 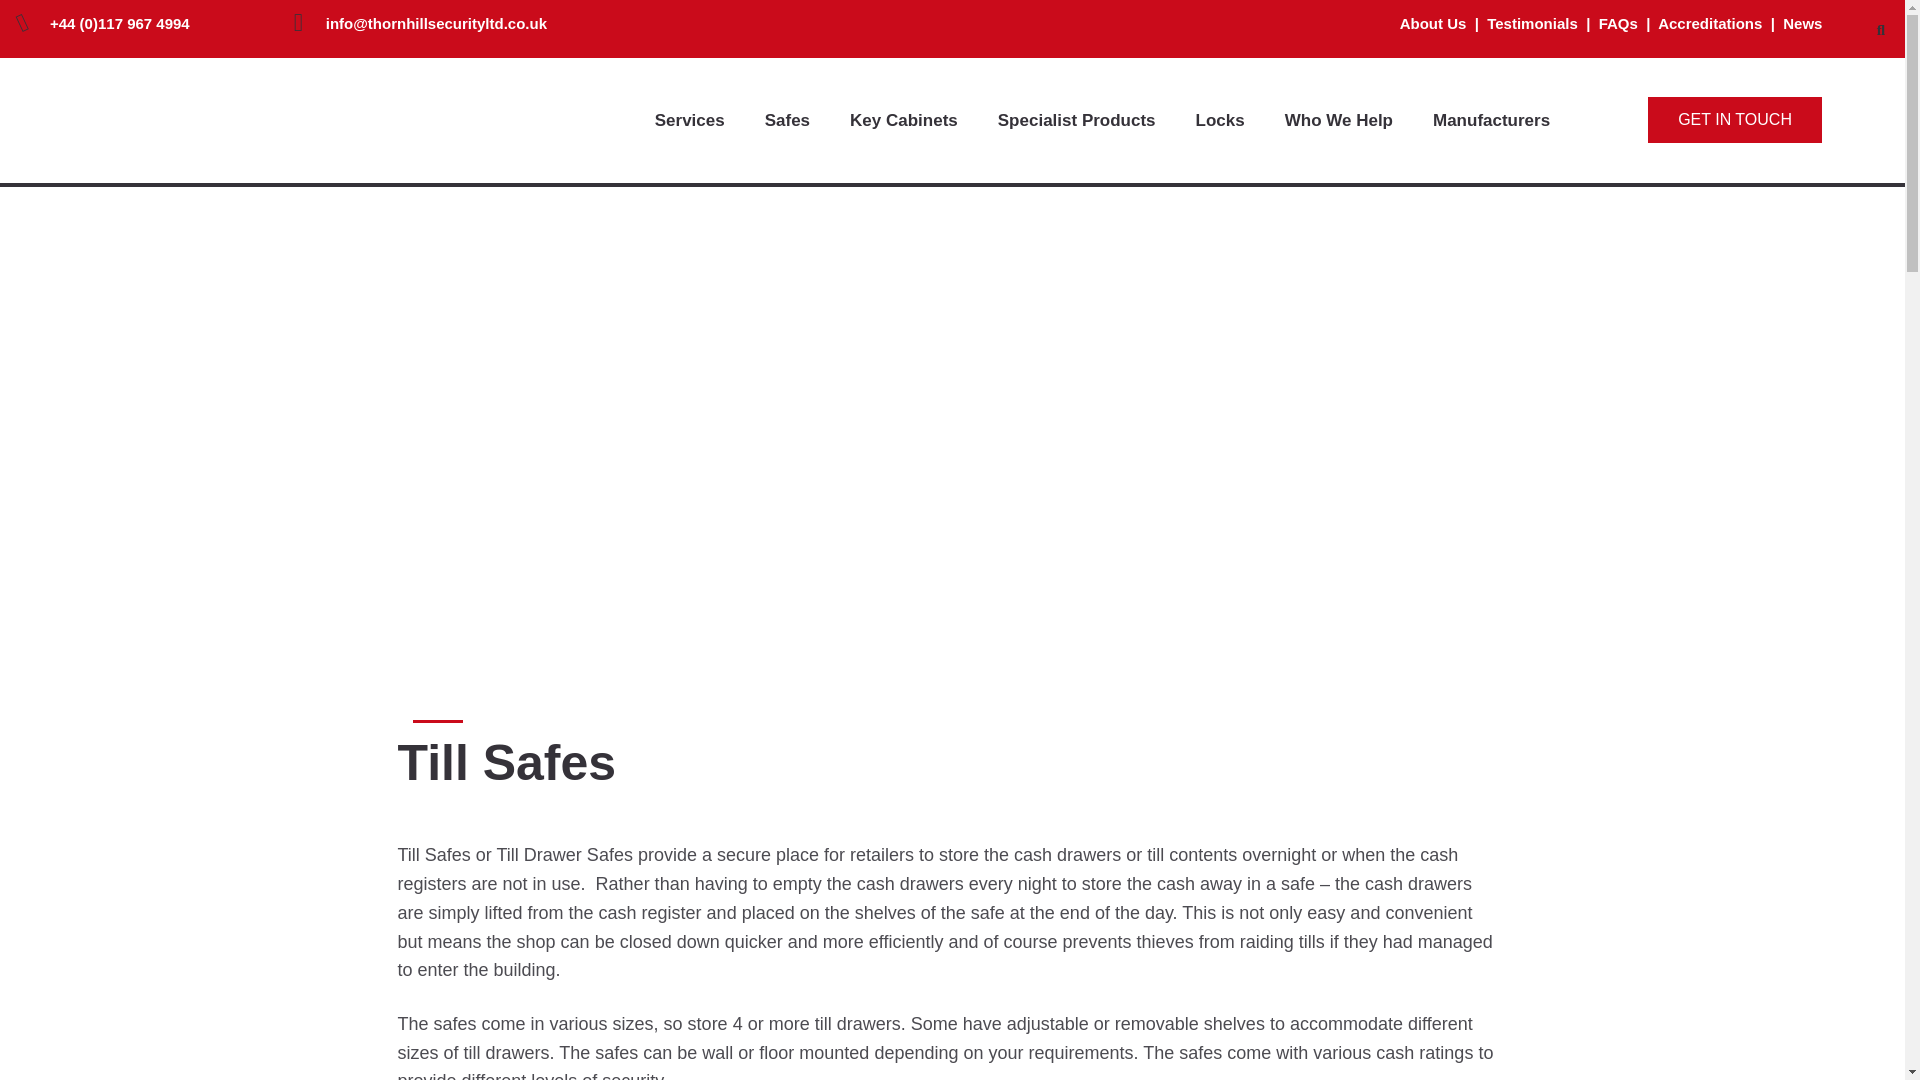 What do you see at coordinates (1082, 120) in the screenshot?
I see `Specialist Products` at bounding box center [1082, 120].